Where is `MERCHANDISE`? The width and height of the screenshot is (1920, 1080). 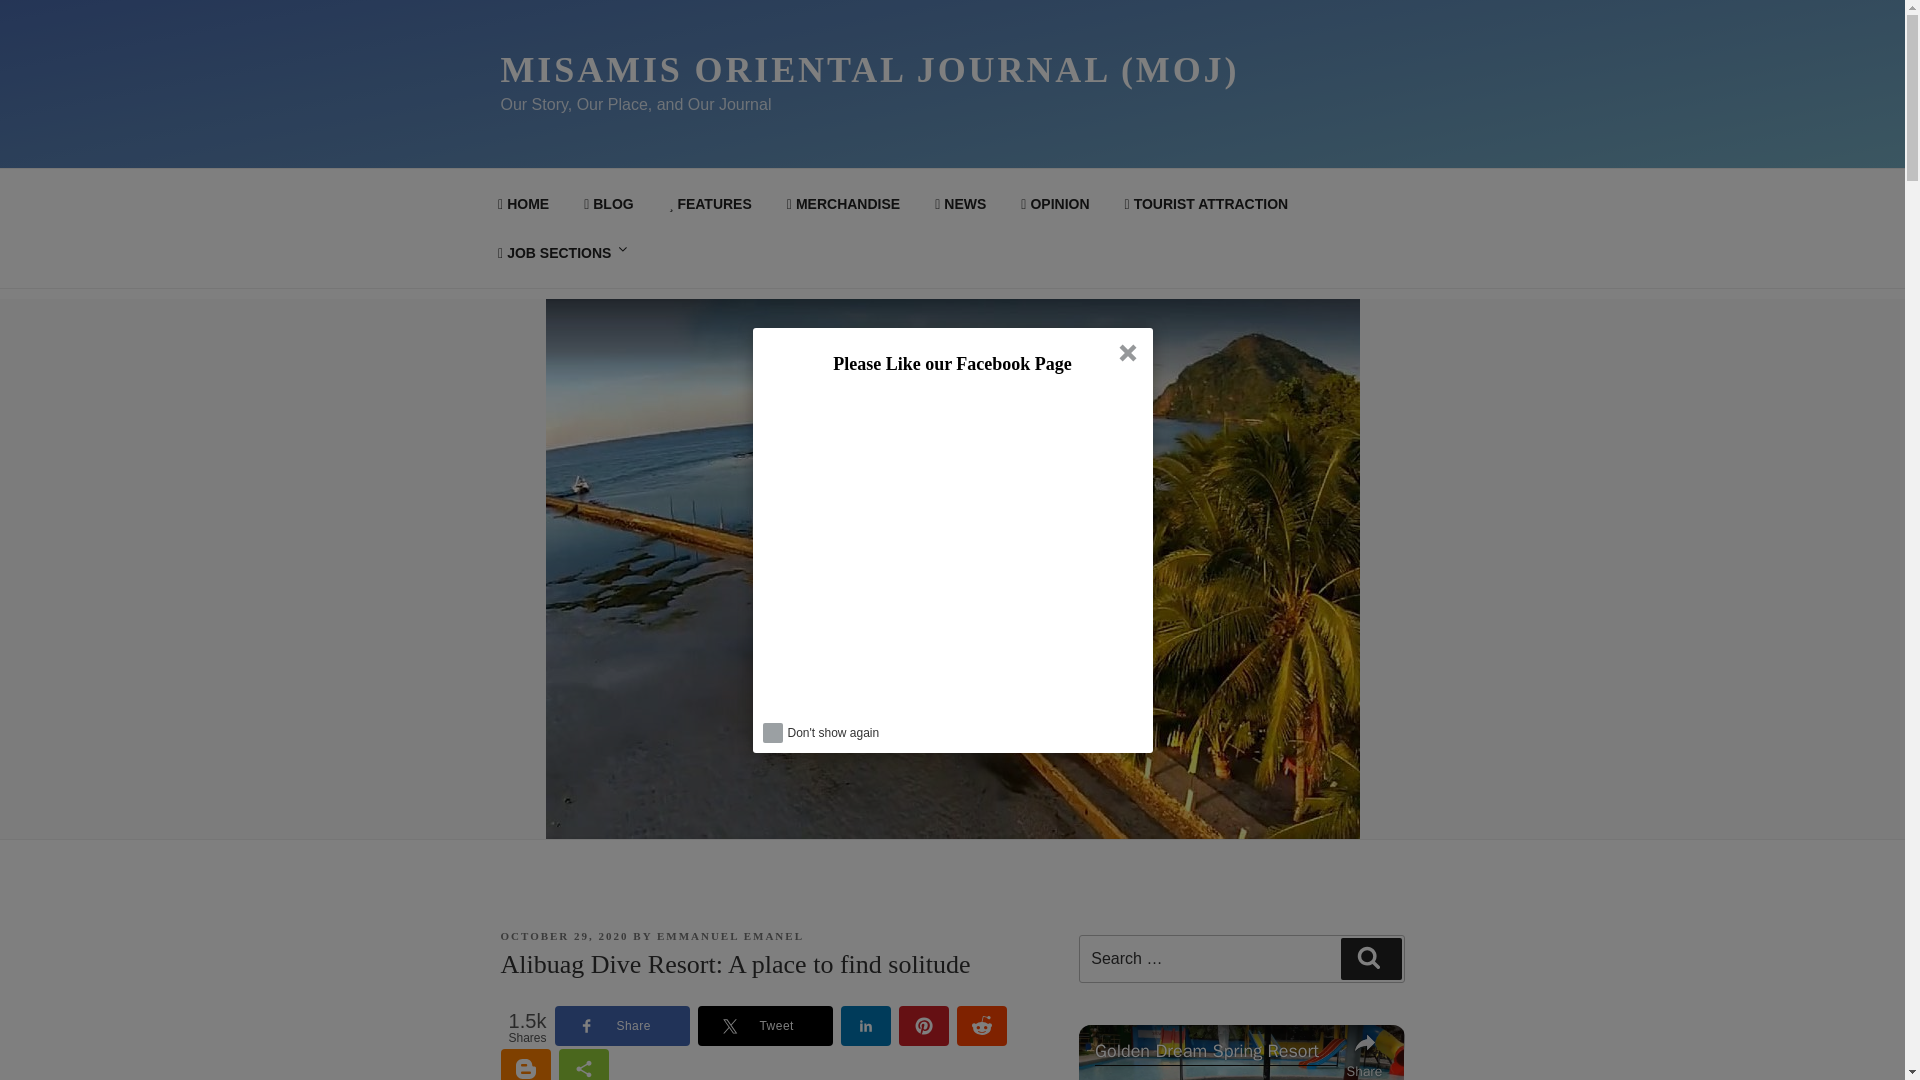 MERCHANDISE is located at coordinates (843, 204).